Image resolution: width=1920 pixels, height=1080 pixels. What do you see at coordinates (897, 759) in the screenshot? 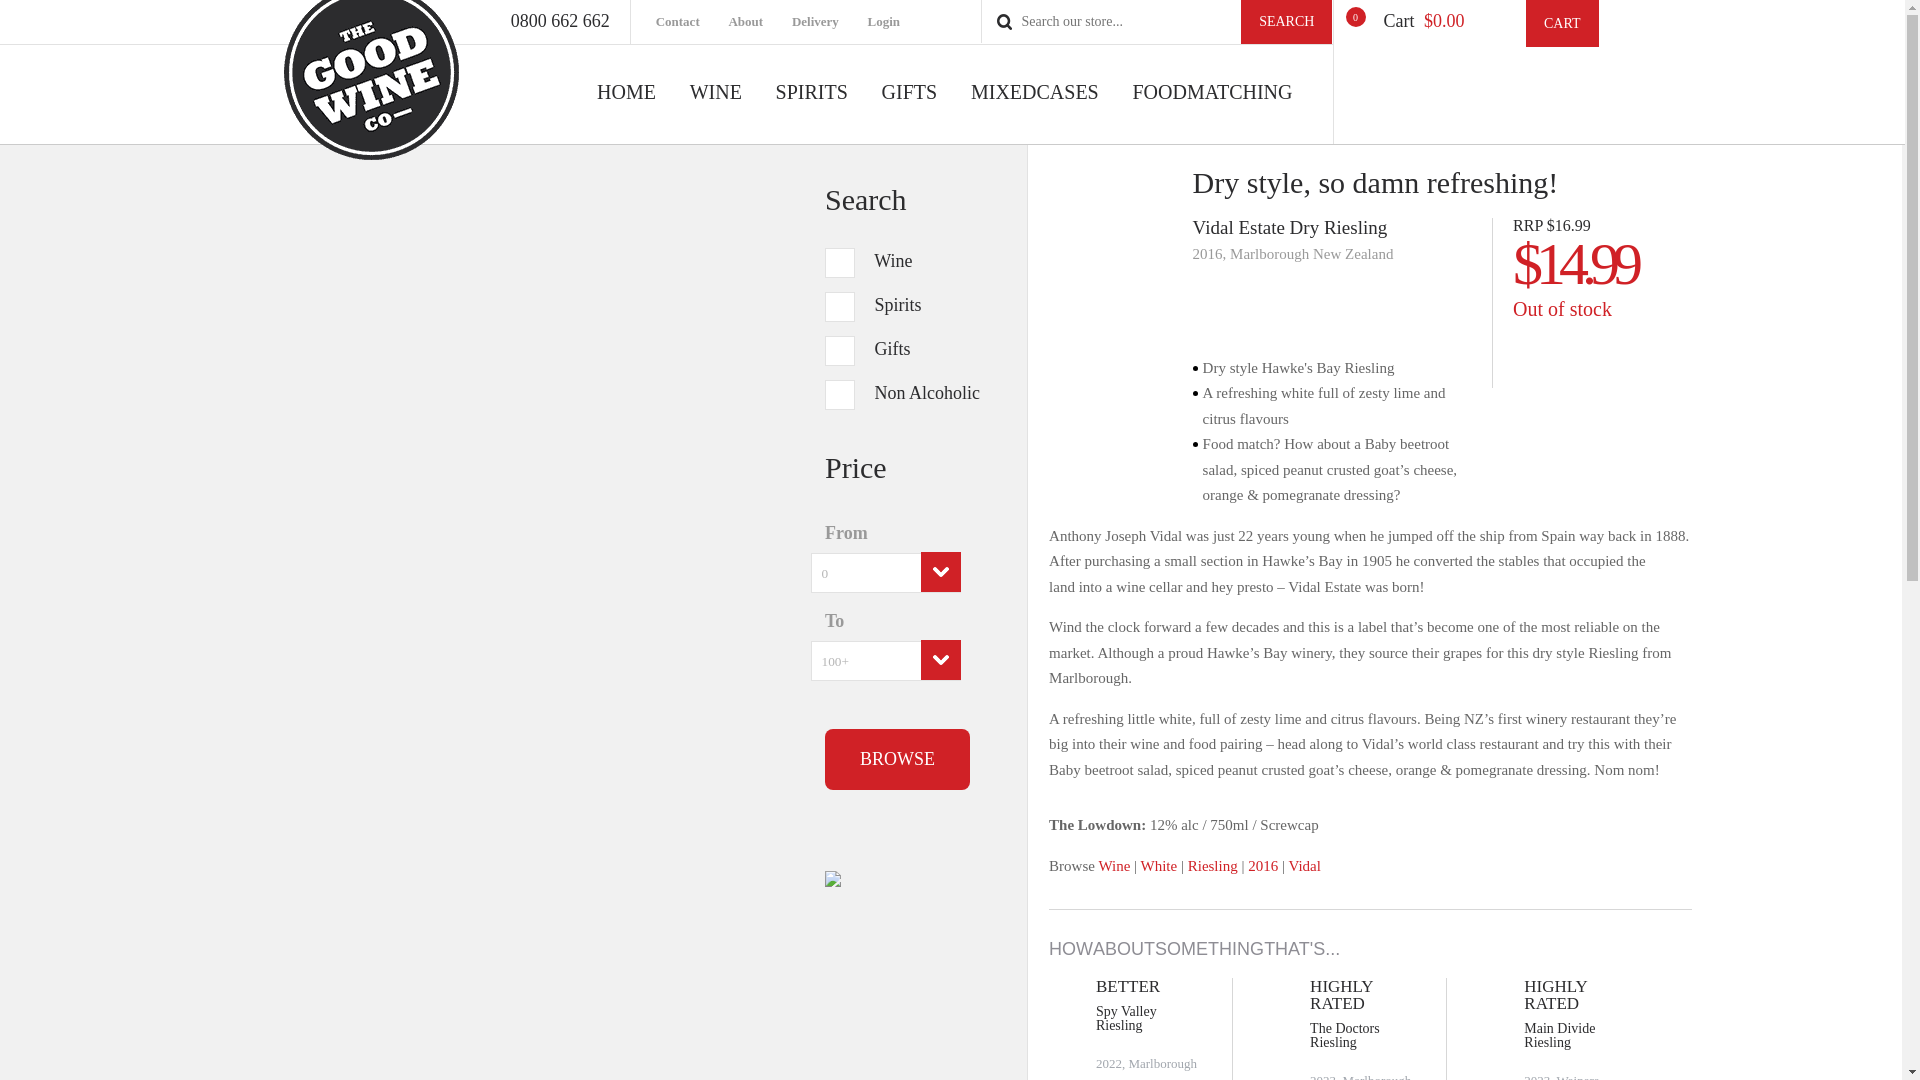
I see `Browse` at bounding box center [897, 759].